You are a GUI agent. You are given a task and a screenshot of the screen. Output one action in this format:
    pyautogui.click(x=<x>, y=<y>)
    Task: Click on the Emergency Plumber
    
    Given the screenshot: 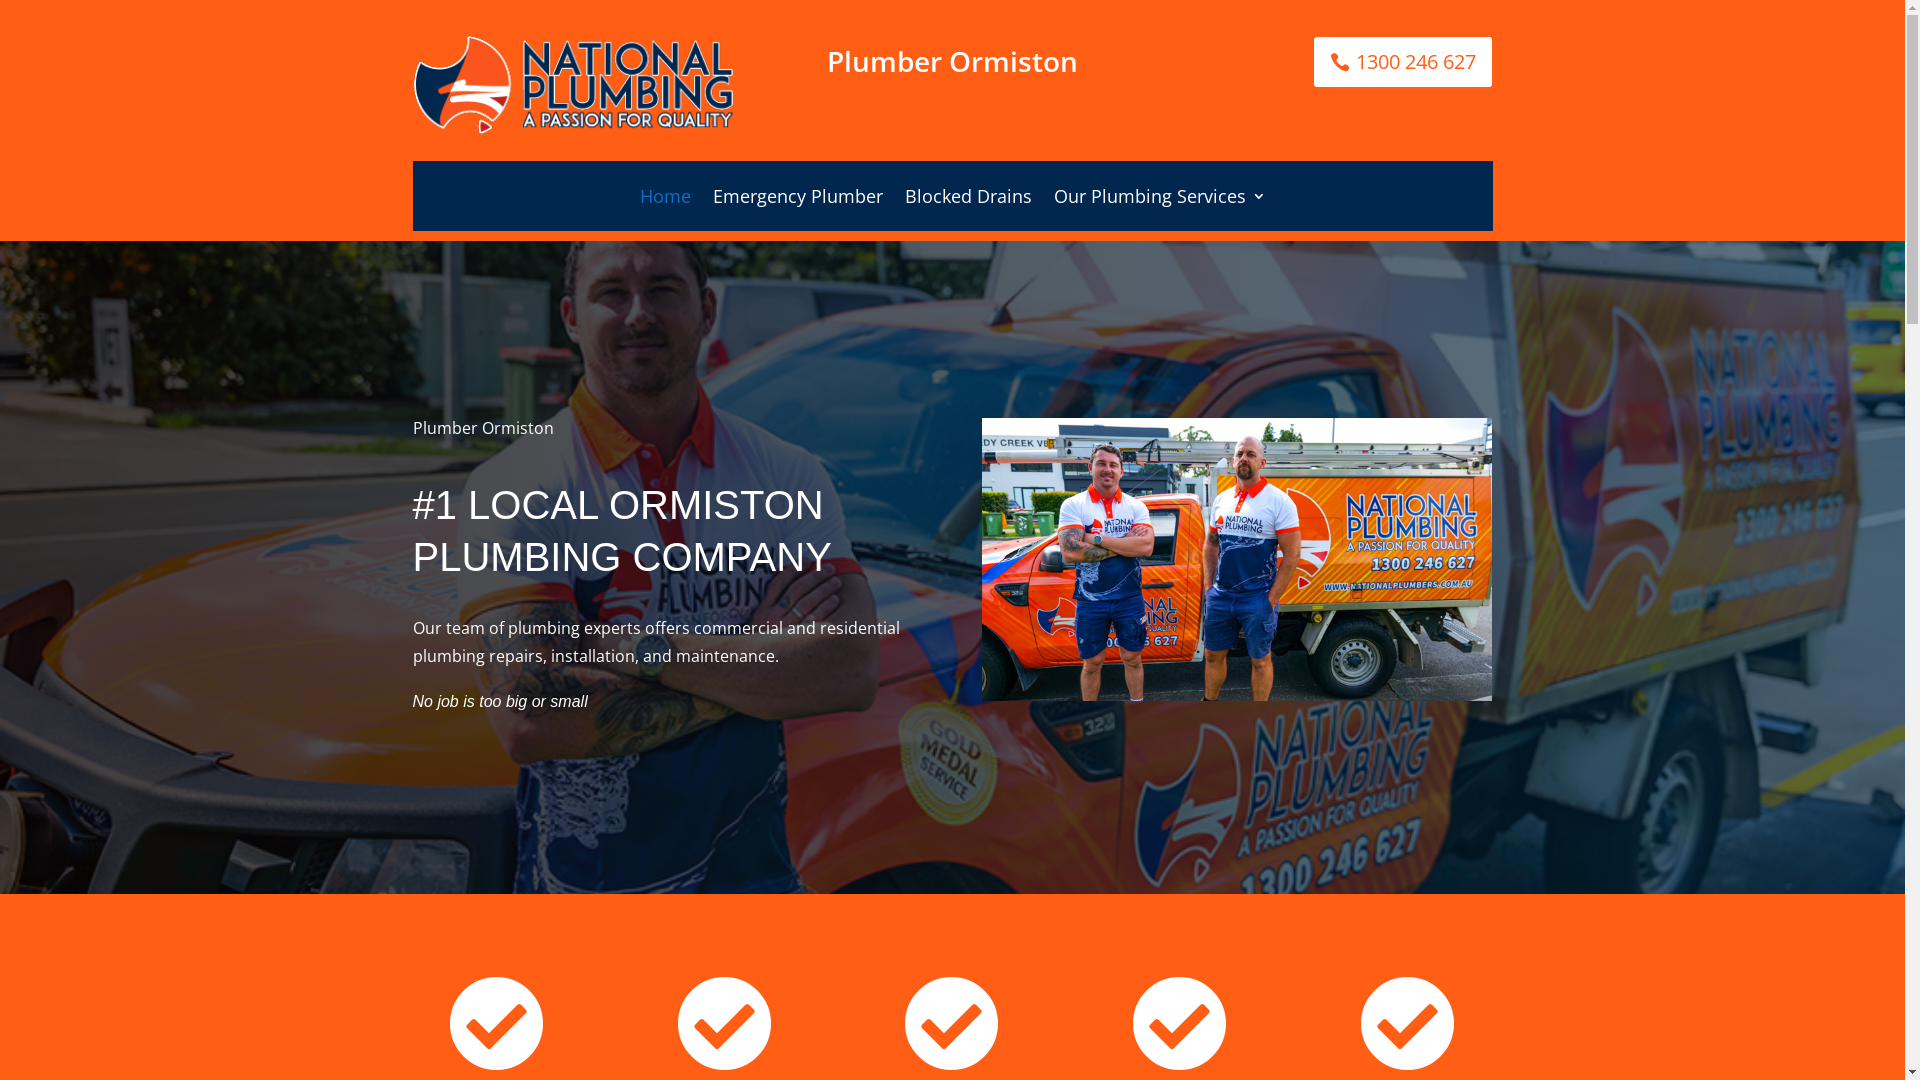 What is the action you would take?
    pyautogui.click(x=797, y=200)
    